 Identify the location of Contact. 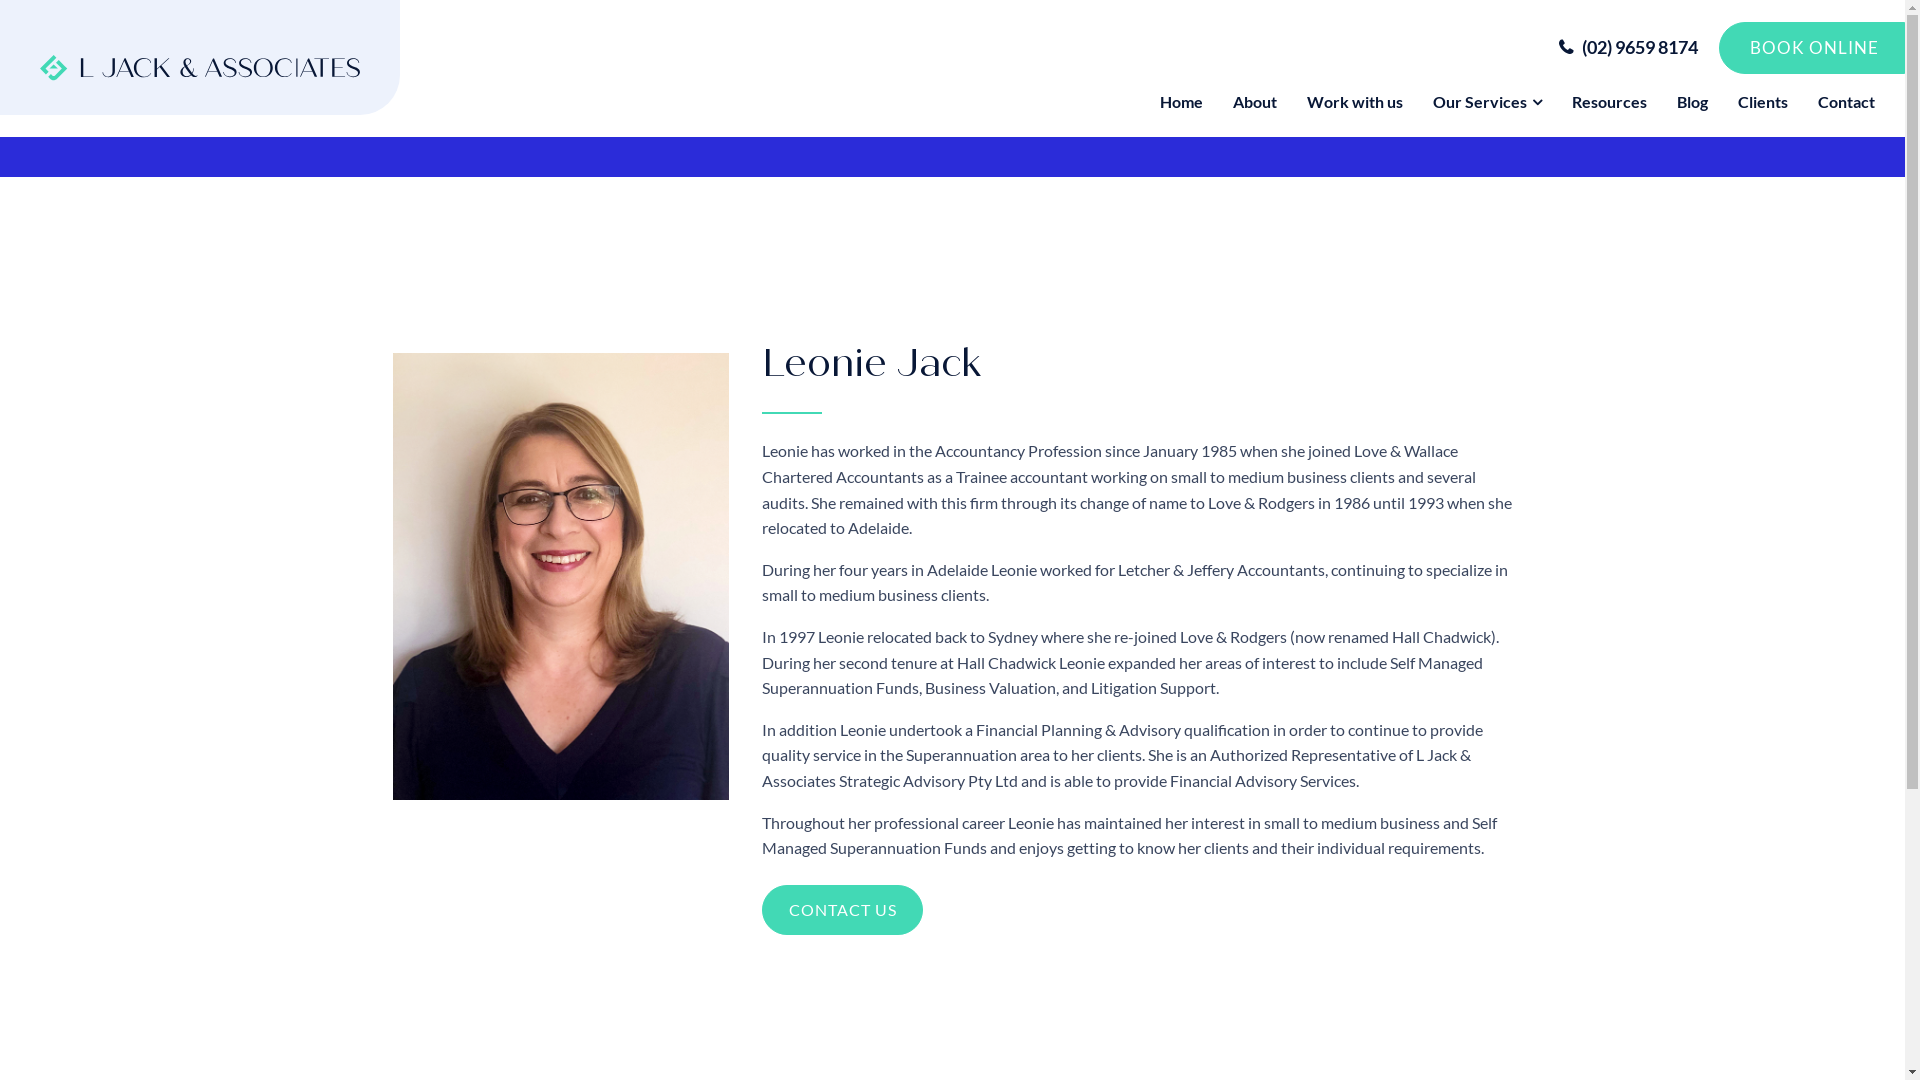
(1846, 102).